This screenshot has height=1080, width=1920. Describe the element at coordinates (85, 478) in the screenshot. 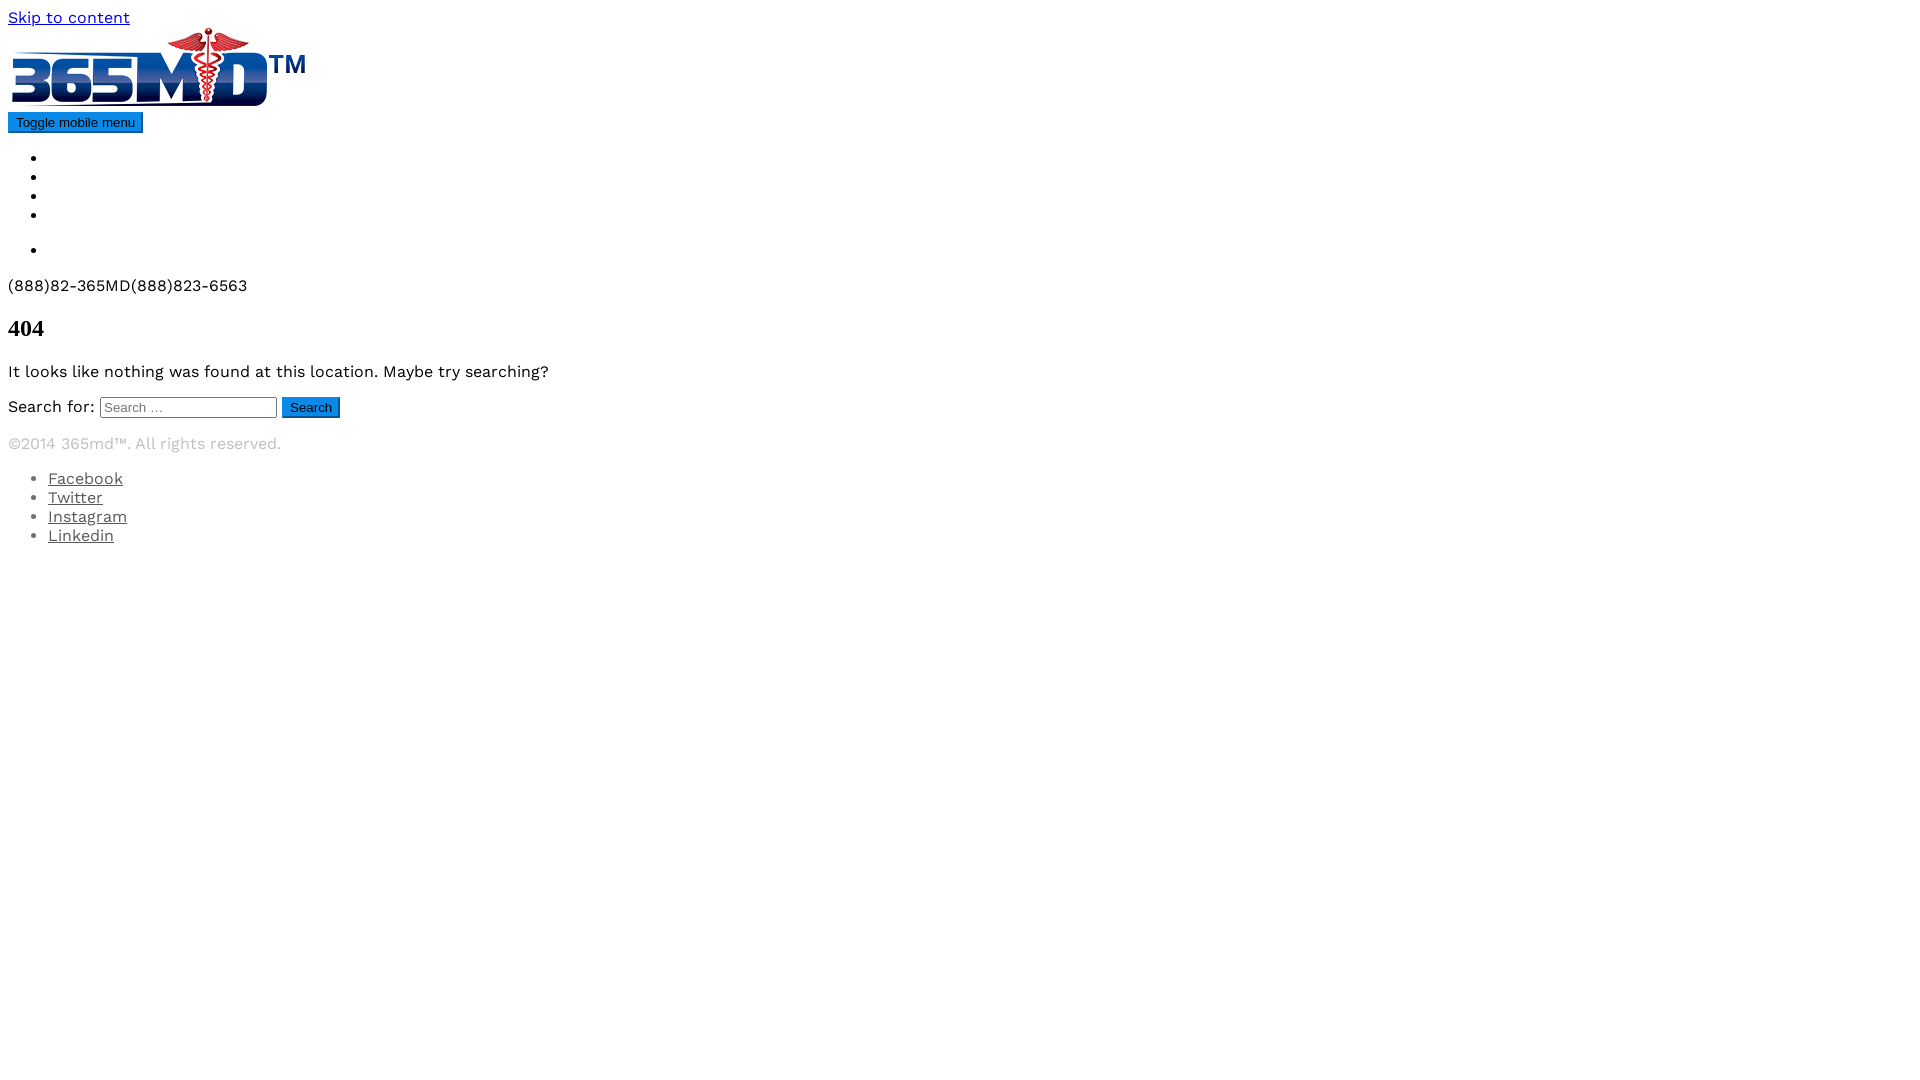

I see `Facebook` at that location.